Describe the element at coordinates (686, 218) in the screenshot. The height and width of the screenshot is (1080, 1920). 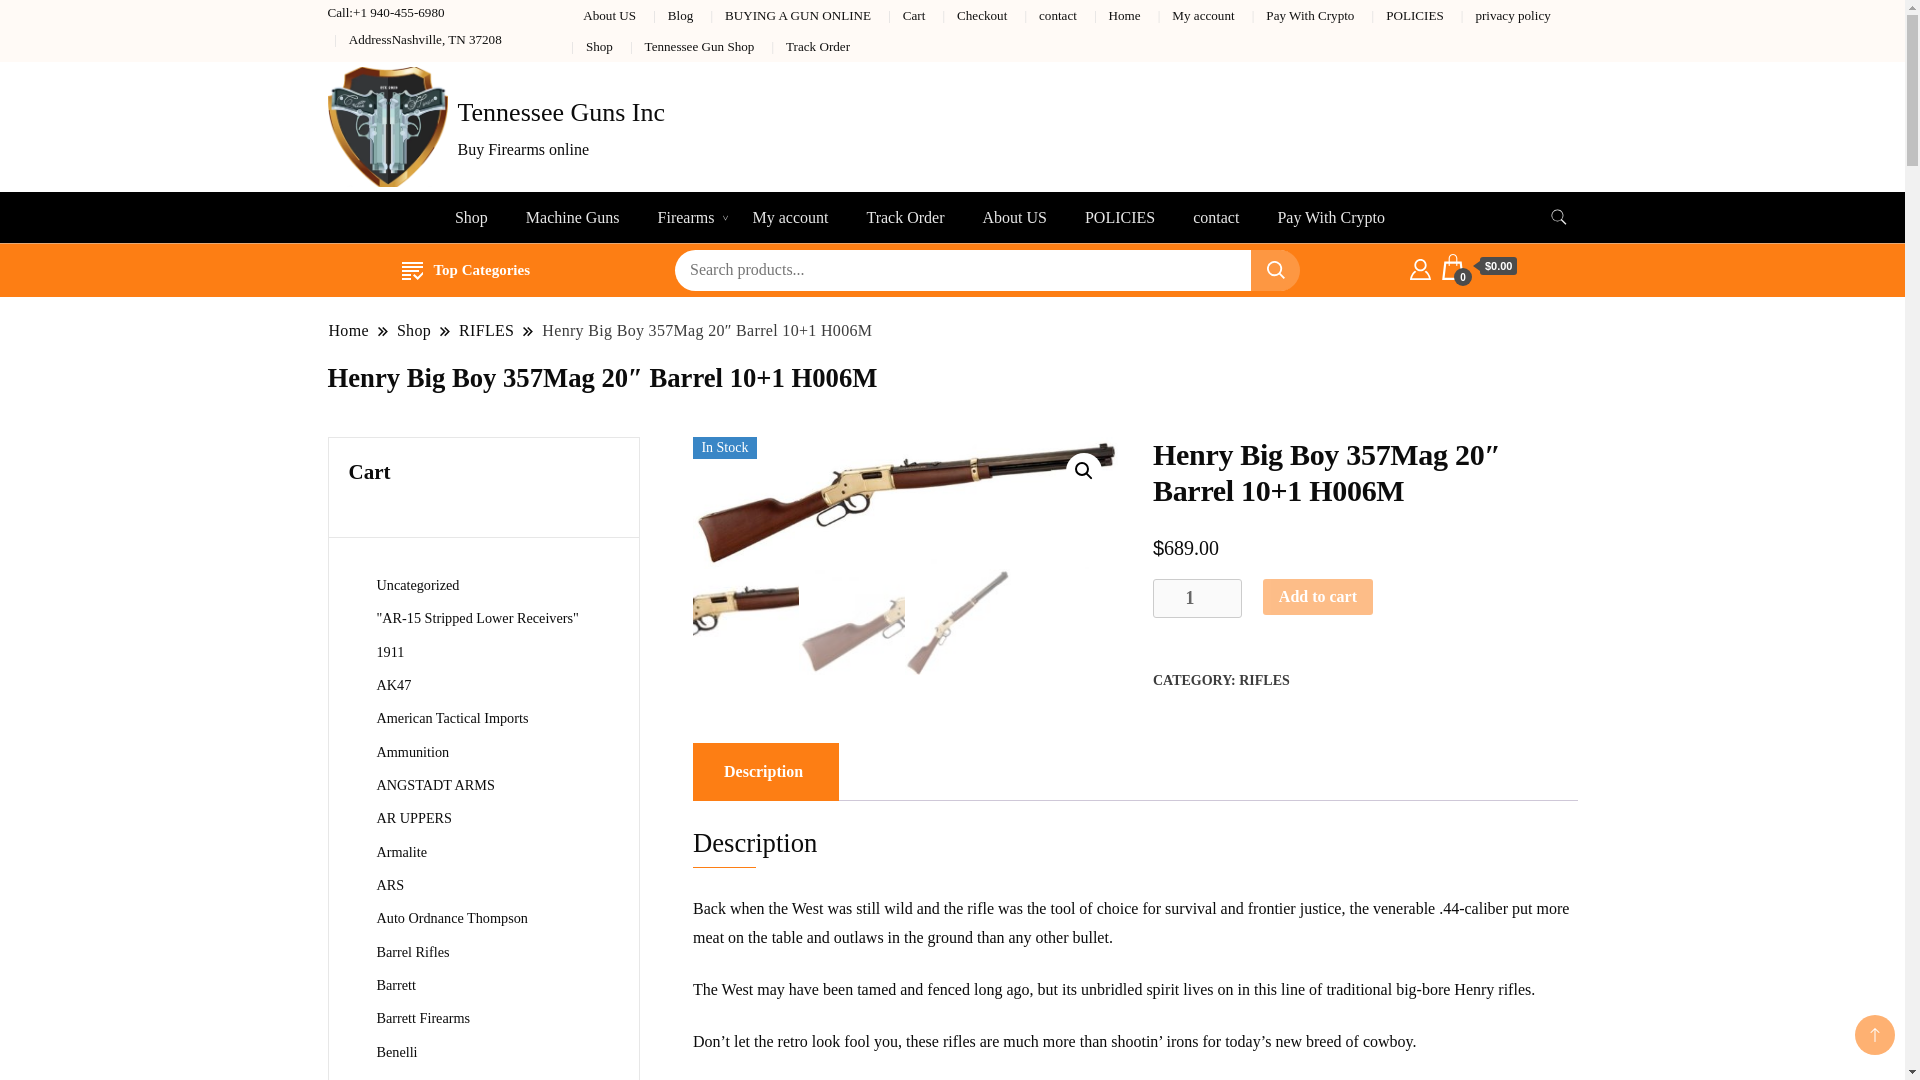
I see `Firearms` at that location.